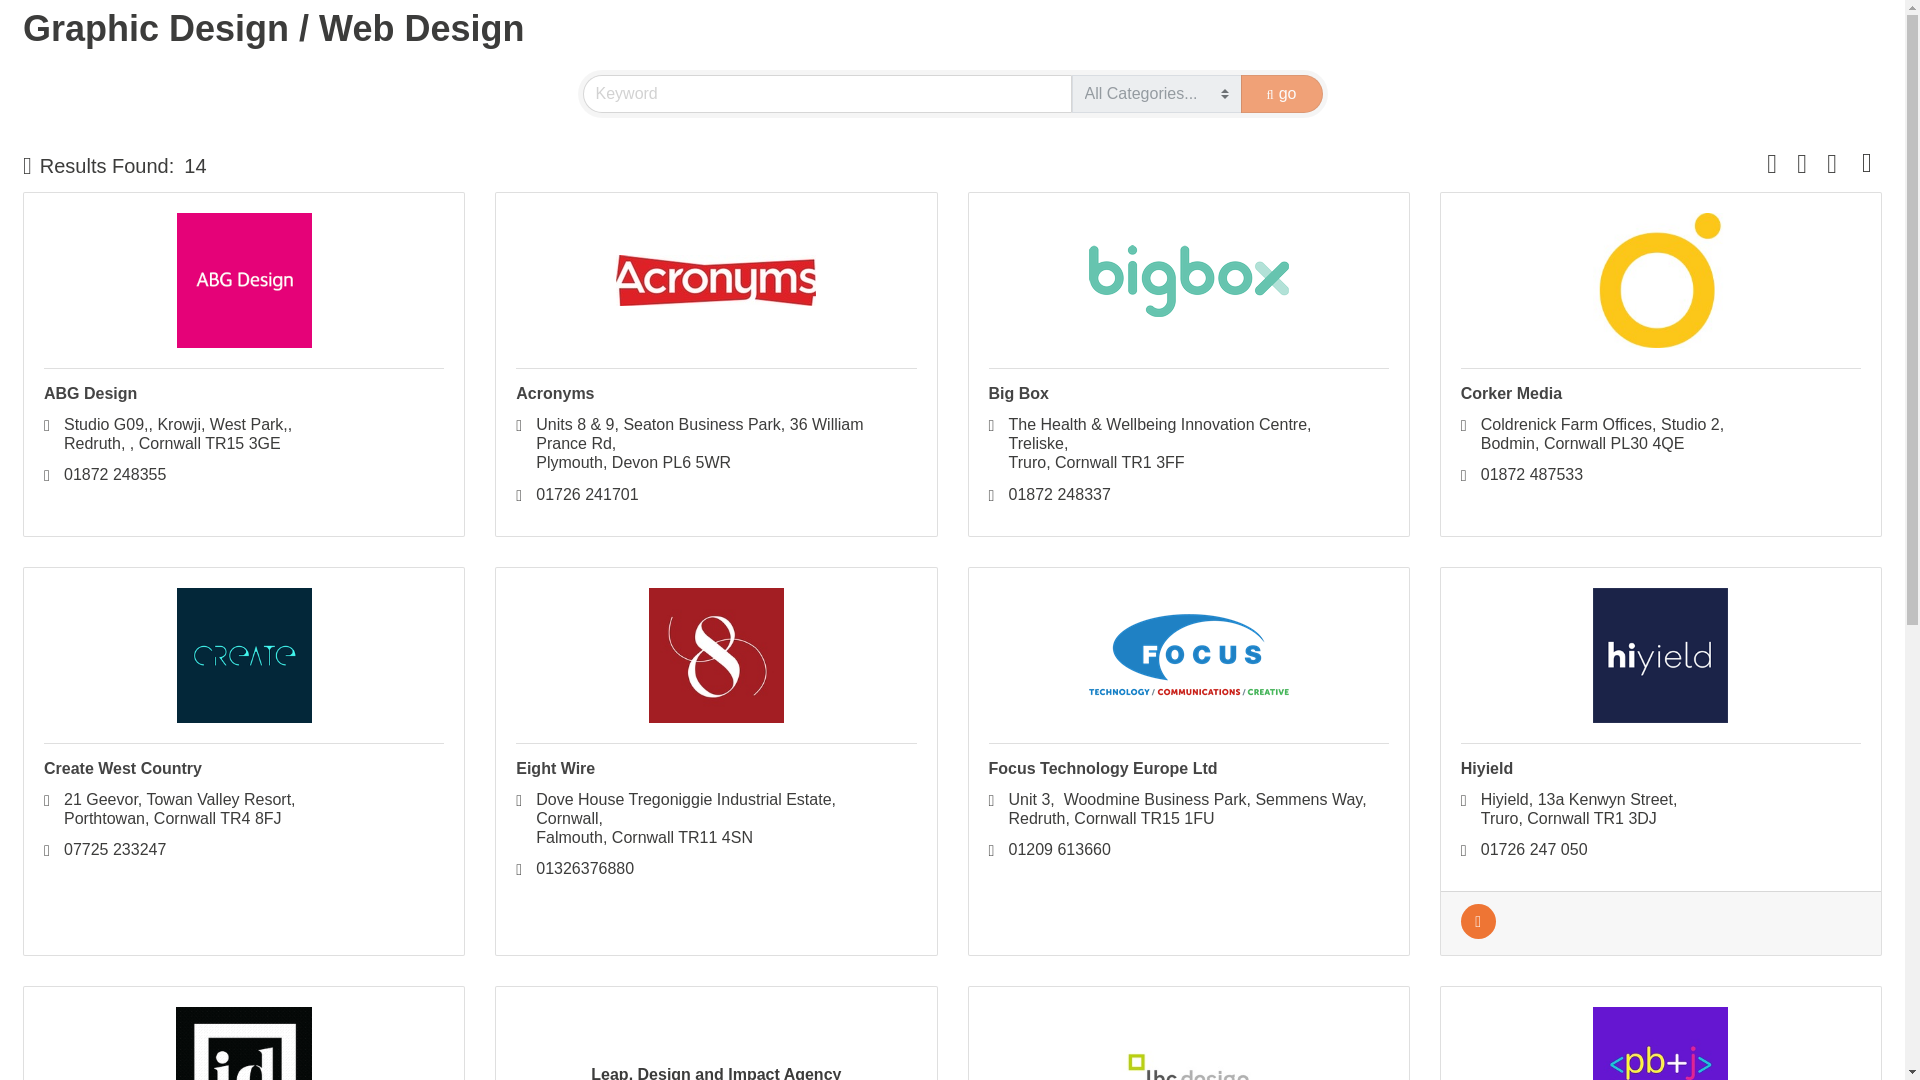  I want to click on Acronyms, so click(554, 392).